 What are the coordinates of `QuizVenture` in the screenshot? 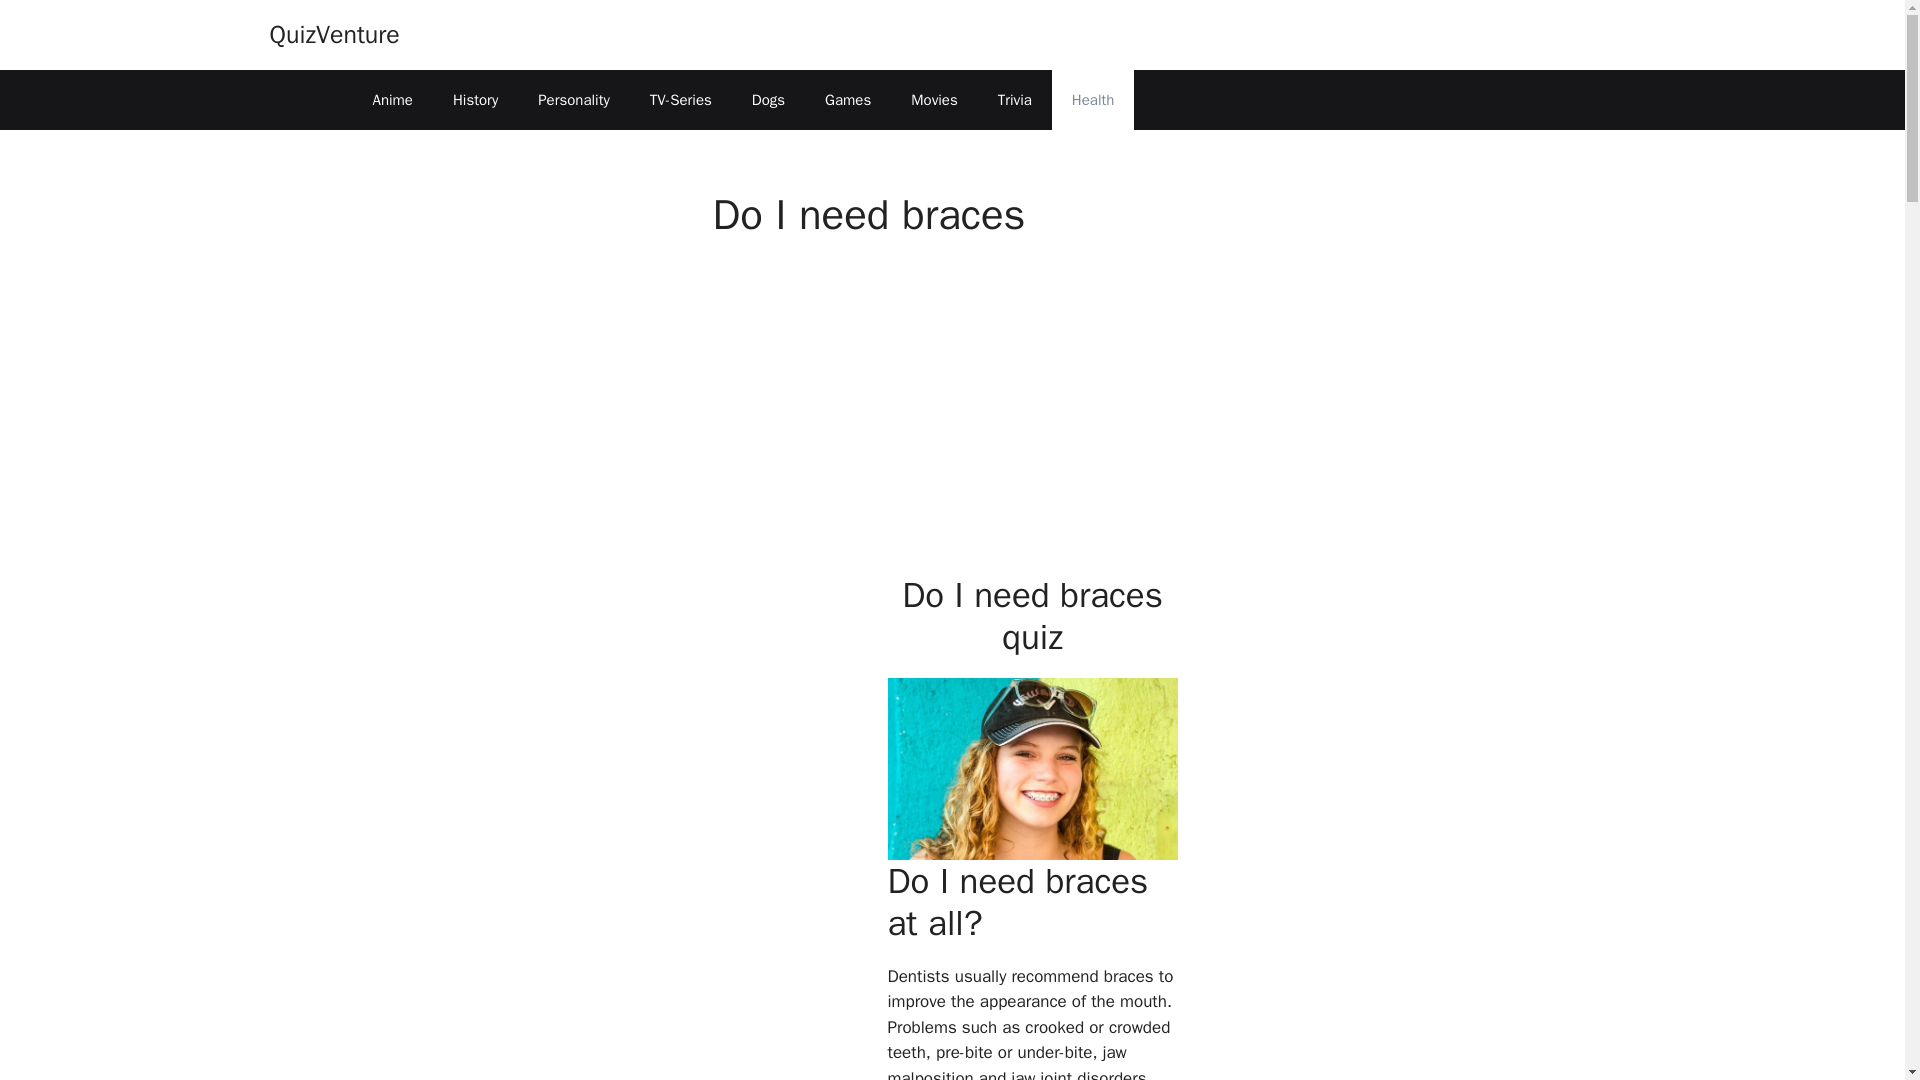 It's located at (334, 34).